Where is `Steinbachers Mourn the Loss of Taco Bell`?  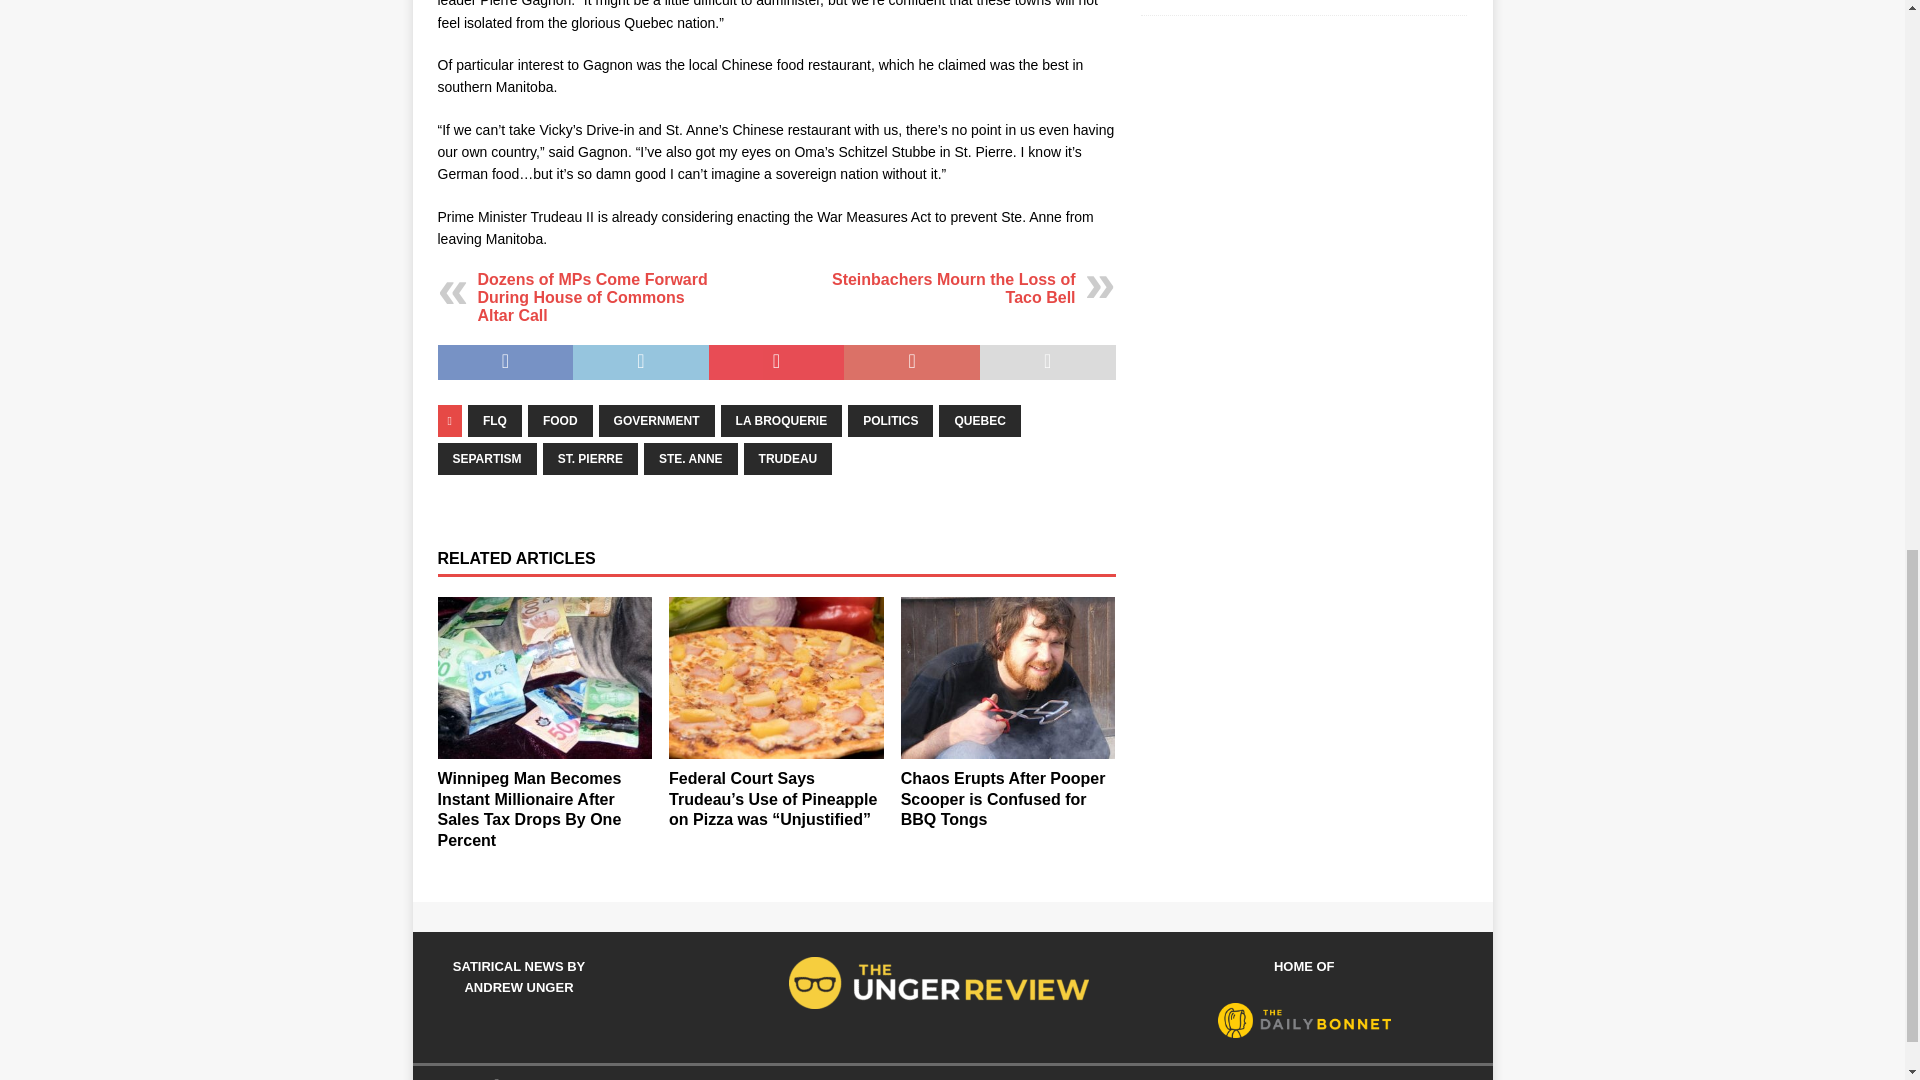
Steinbachers Mourn the Loss of Taco Bell is located at coordinates (953, 288).